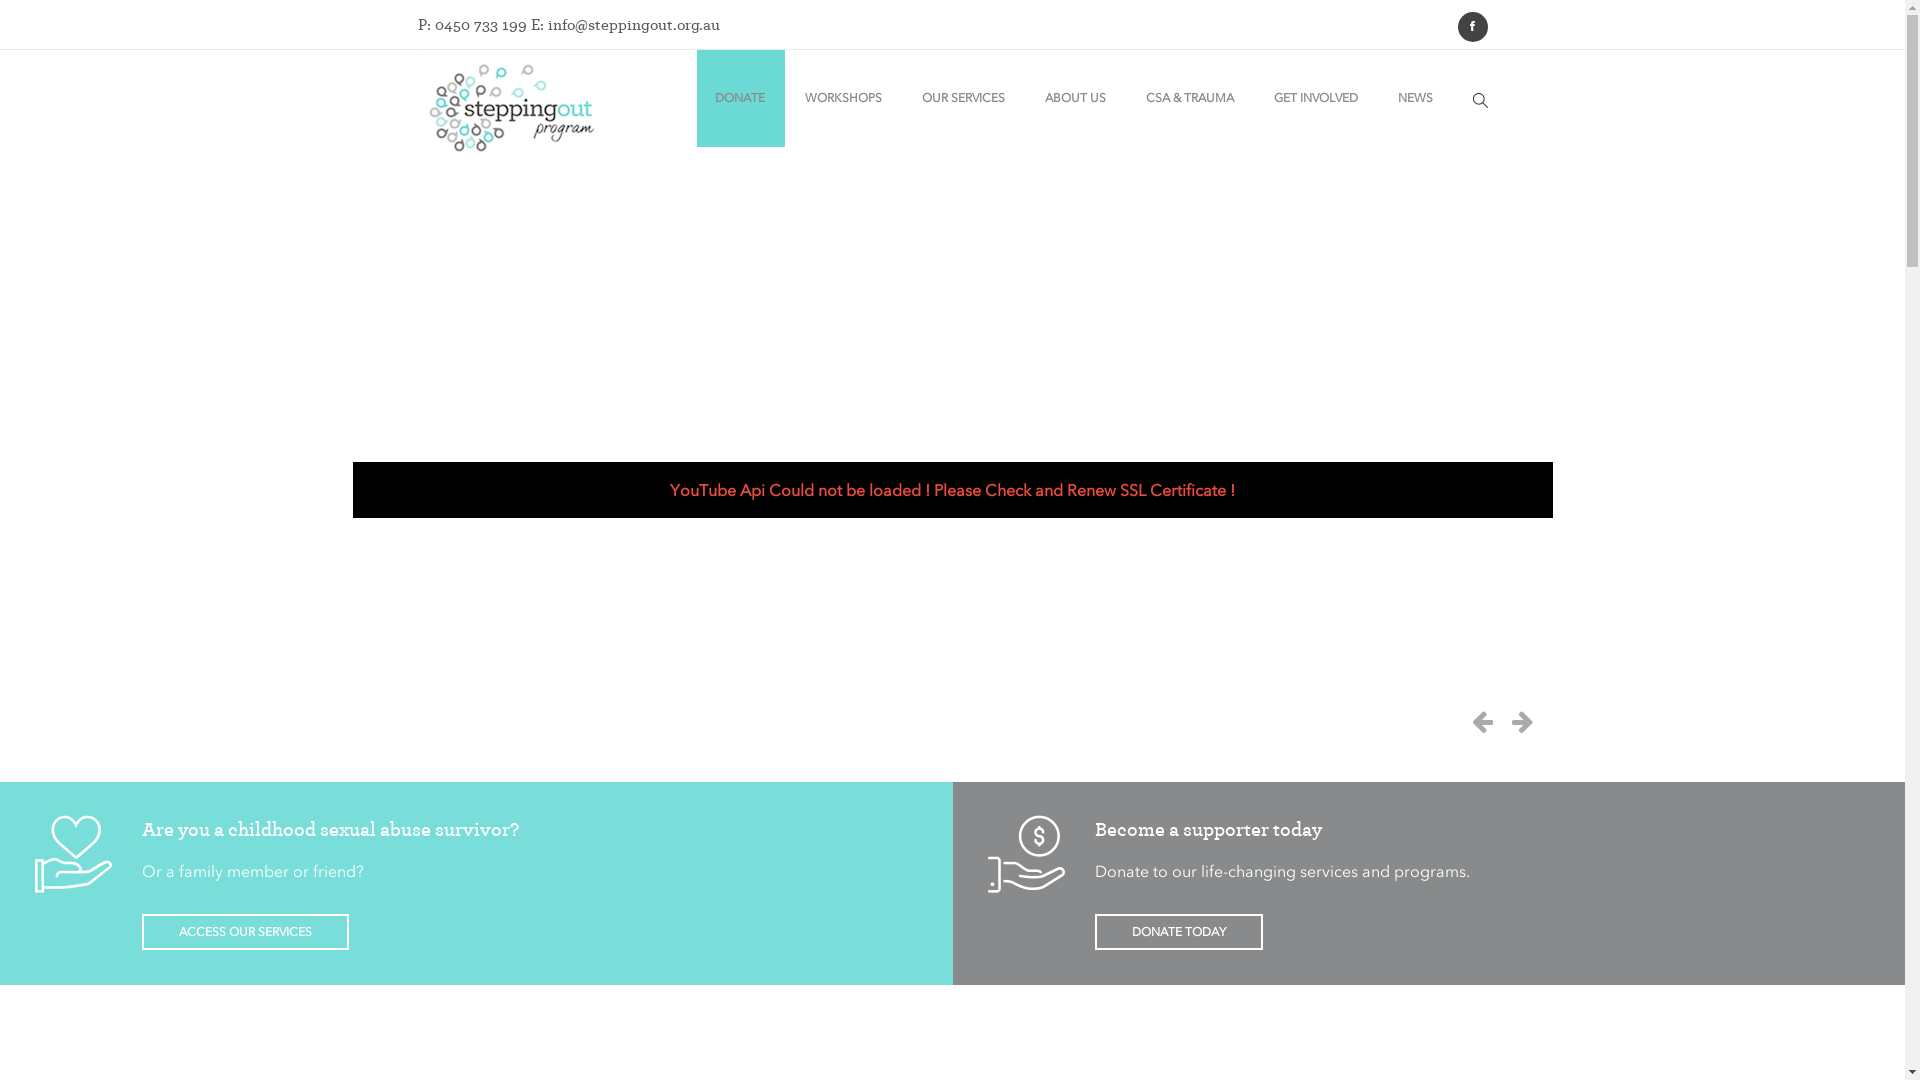 The image size is (1920, 1080). I want to click on ACCESS OUR SERVICES, so click(246, 932).